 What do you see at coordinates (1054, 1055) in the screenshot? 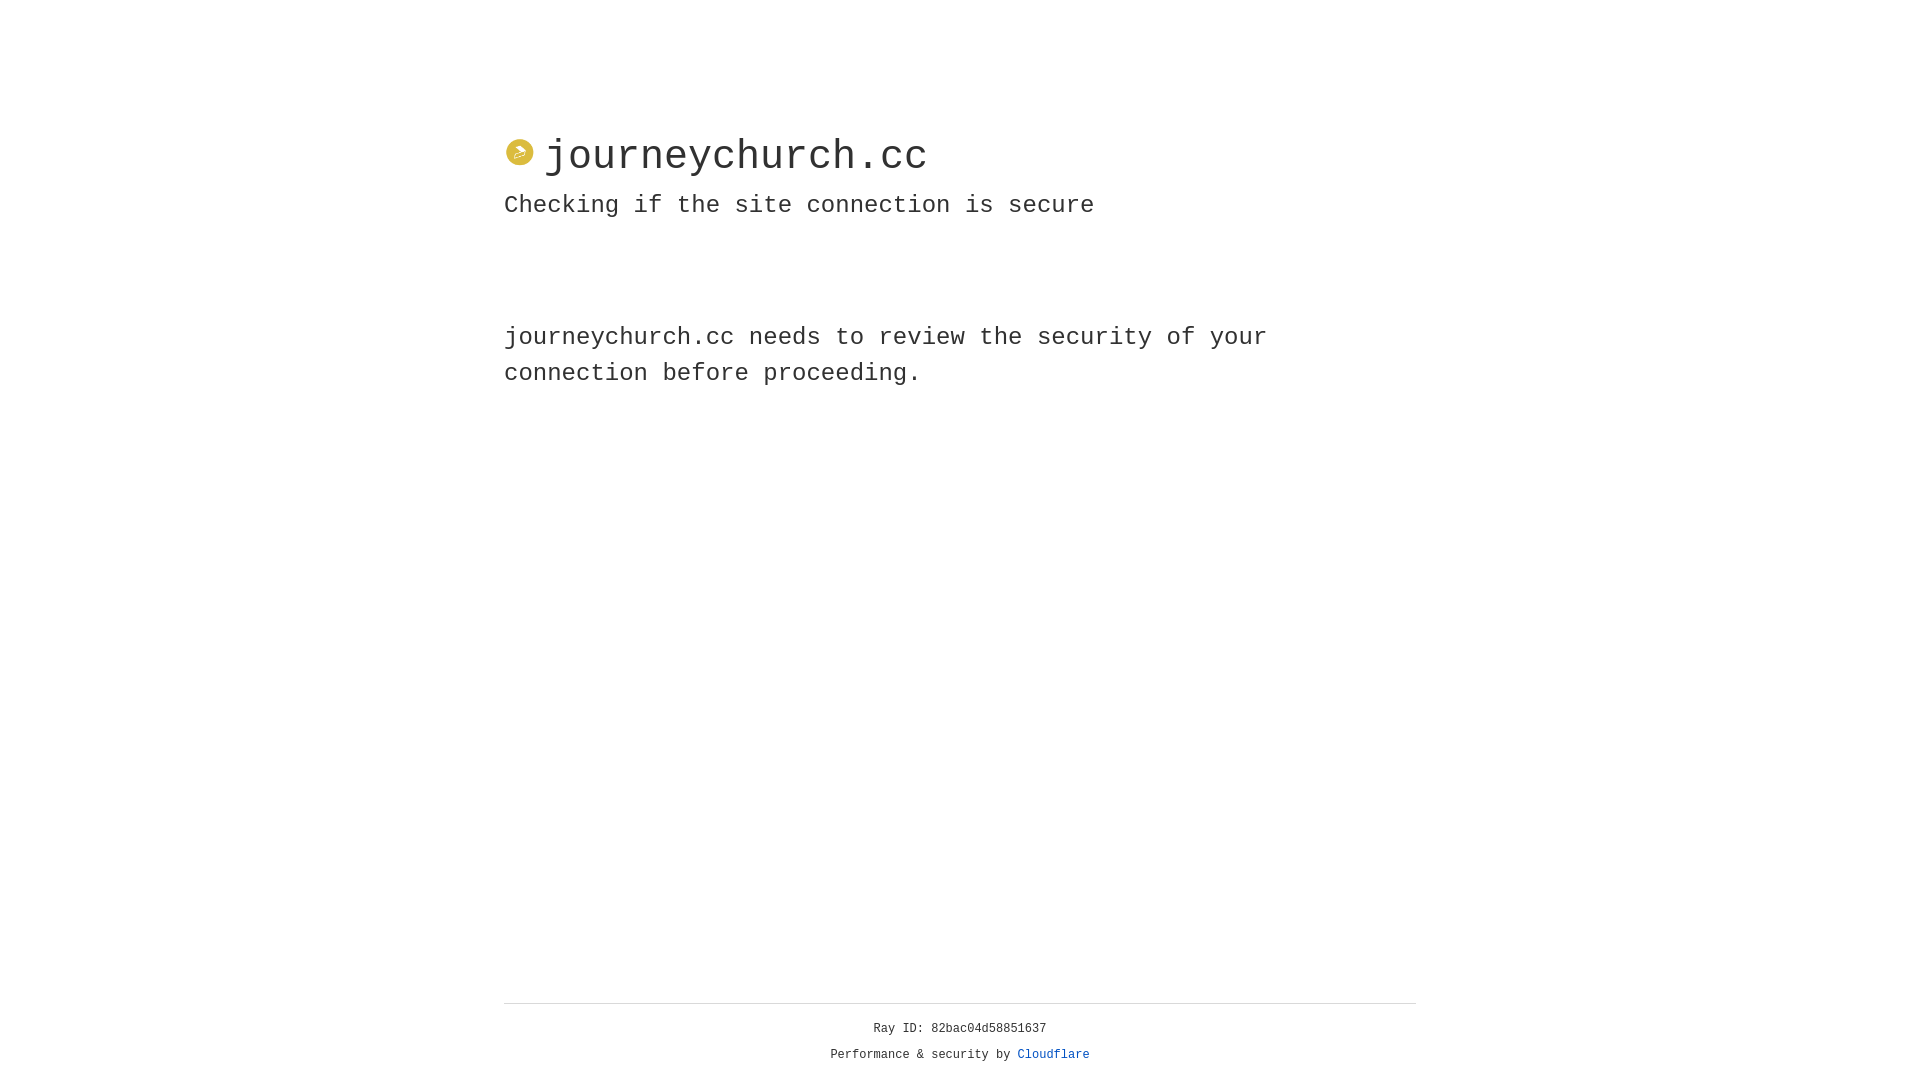
I see `Cloudflare` at bounding box center [1054, 1055].